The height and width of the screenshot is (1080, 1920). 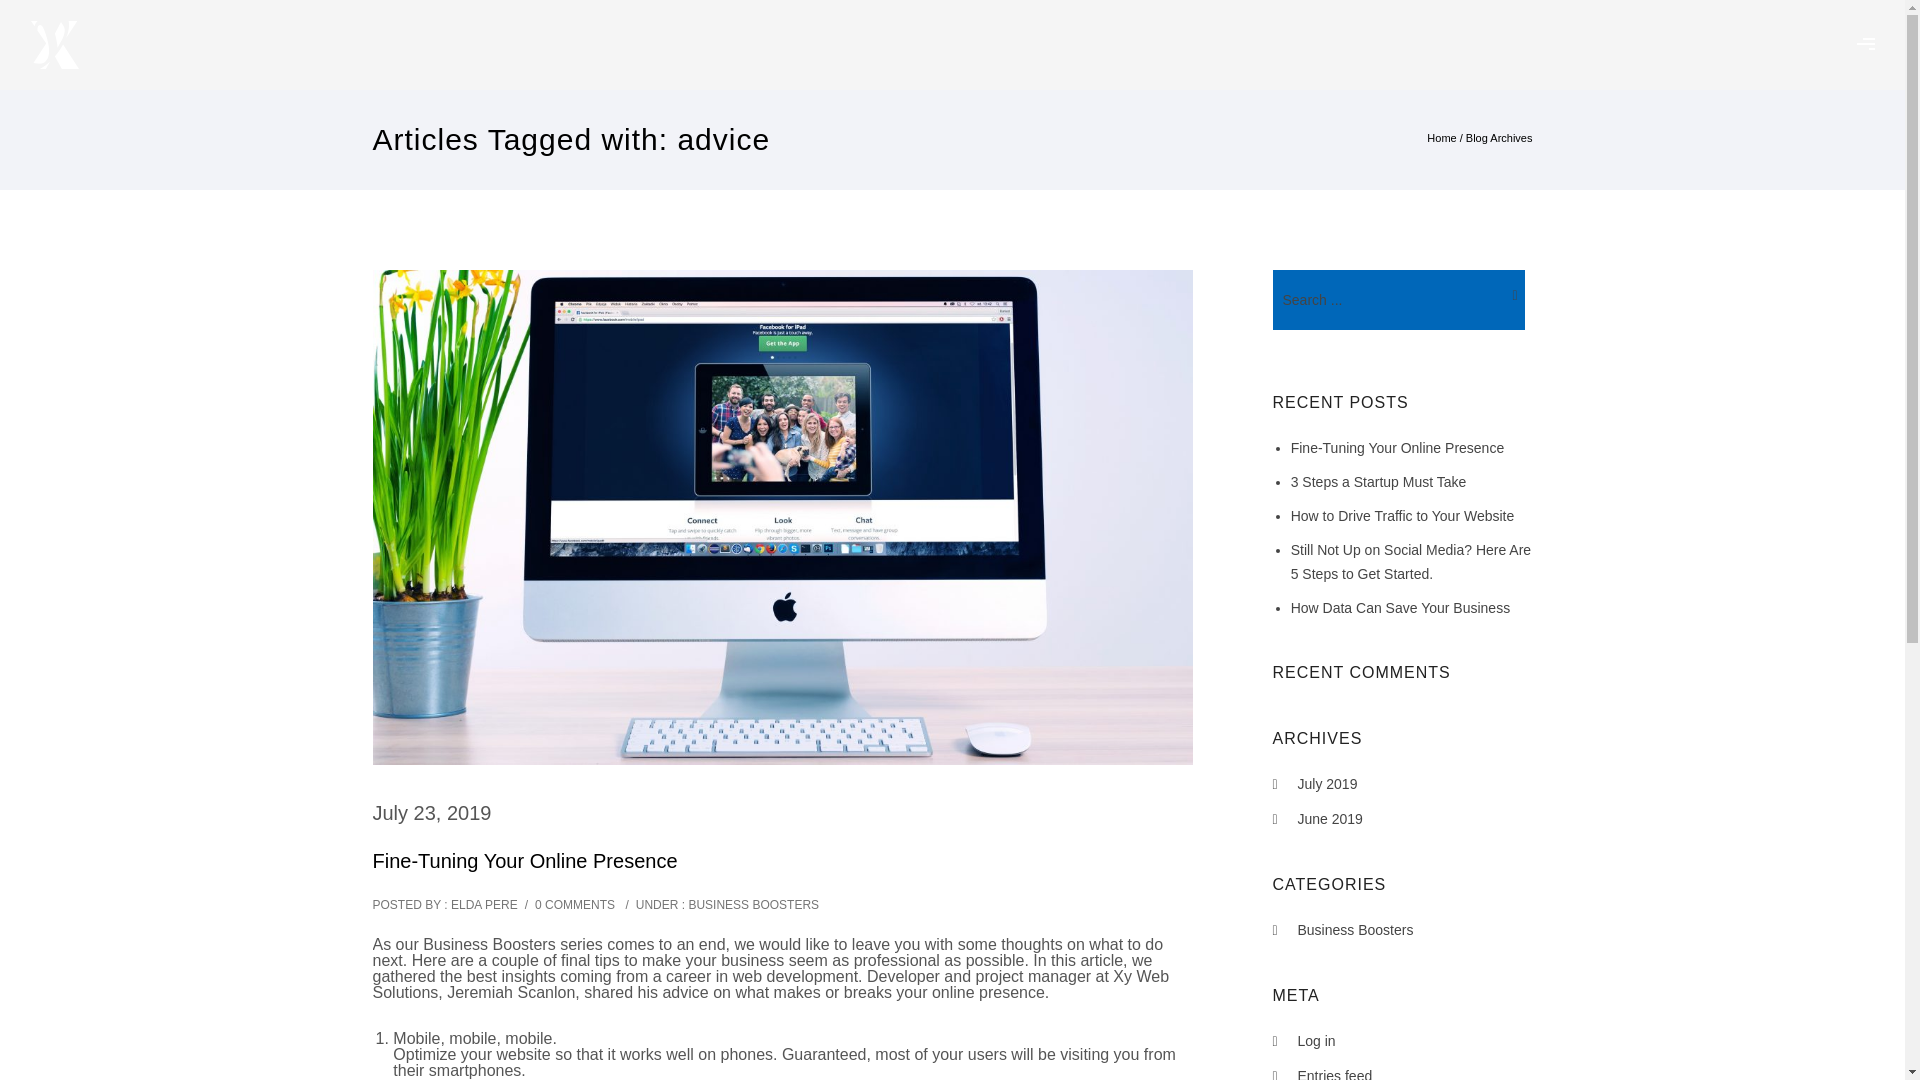 I want to click on Fine-Tuning Your Online Presence, so click(x=1398, y=447).